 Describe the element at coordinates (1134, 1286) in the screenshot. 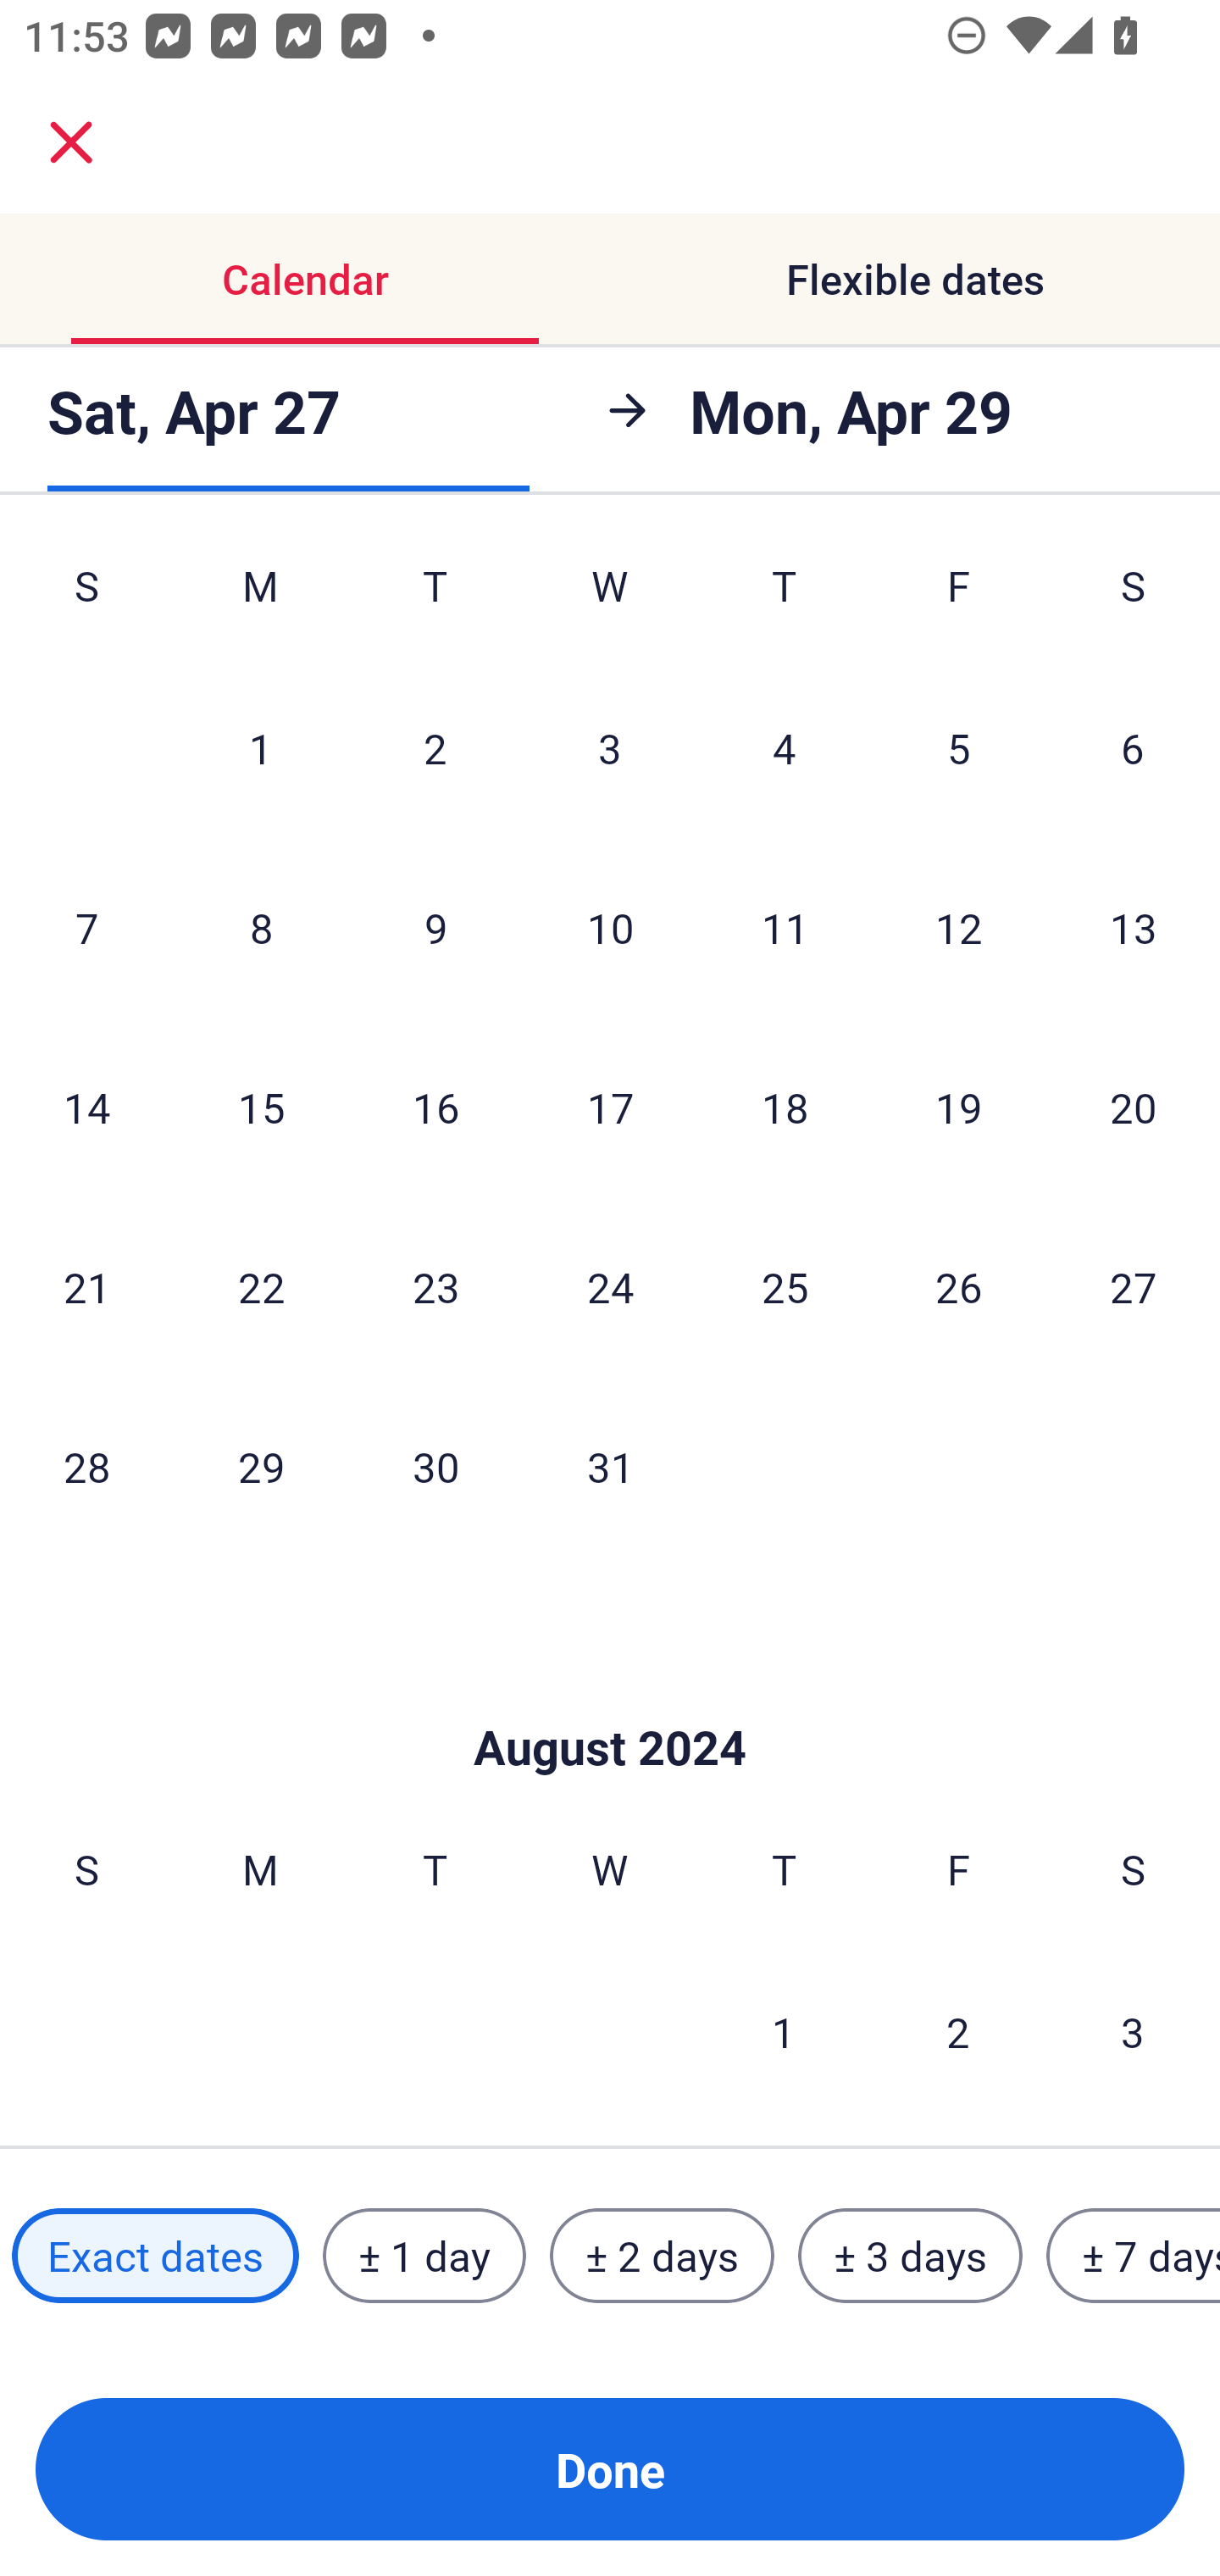

I see `27 Saturday, July 27, 2024` at that location.